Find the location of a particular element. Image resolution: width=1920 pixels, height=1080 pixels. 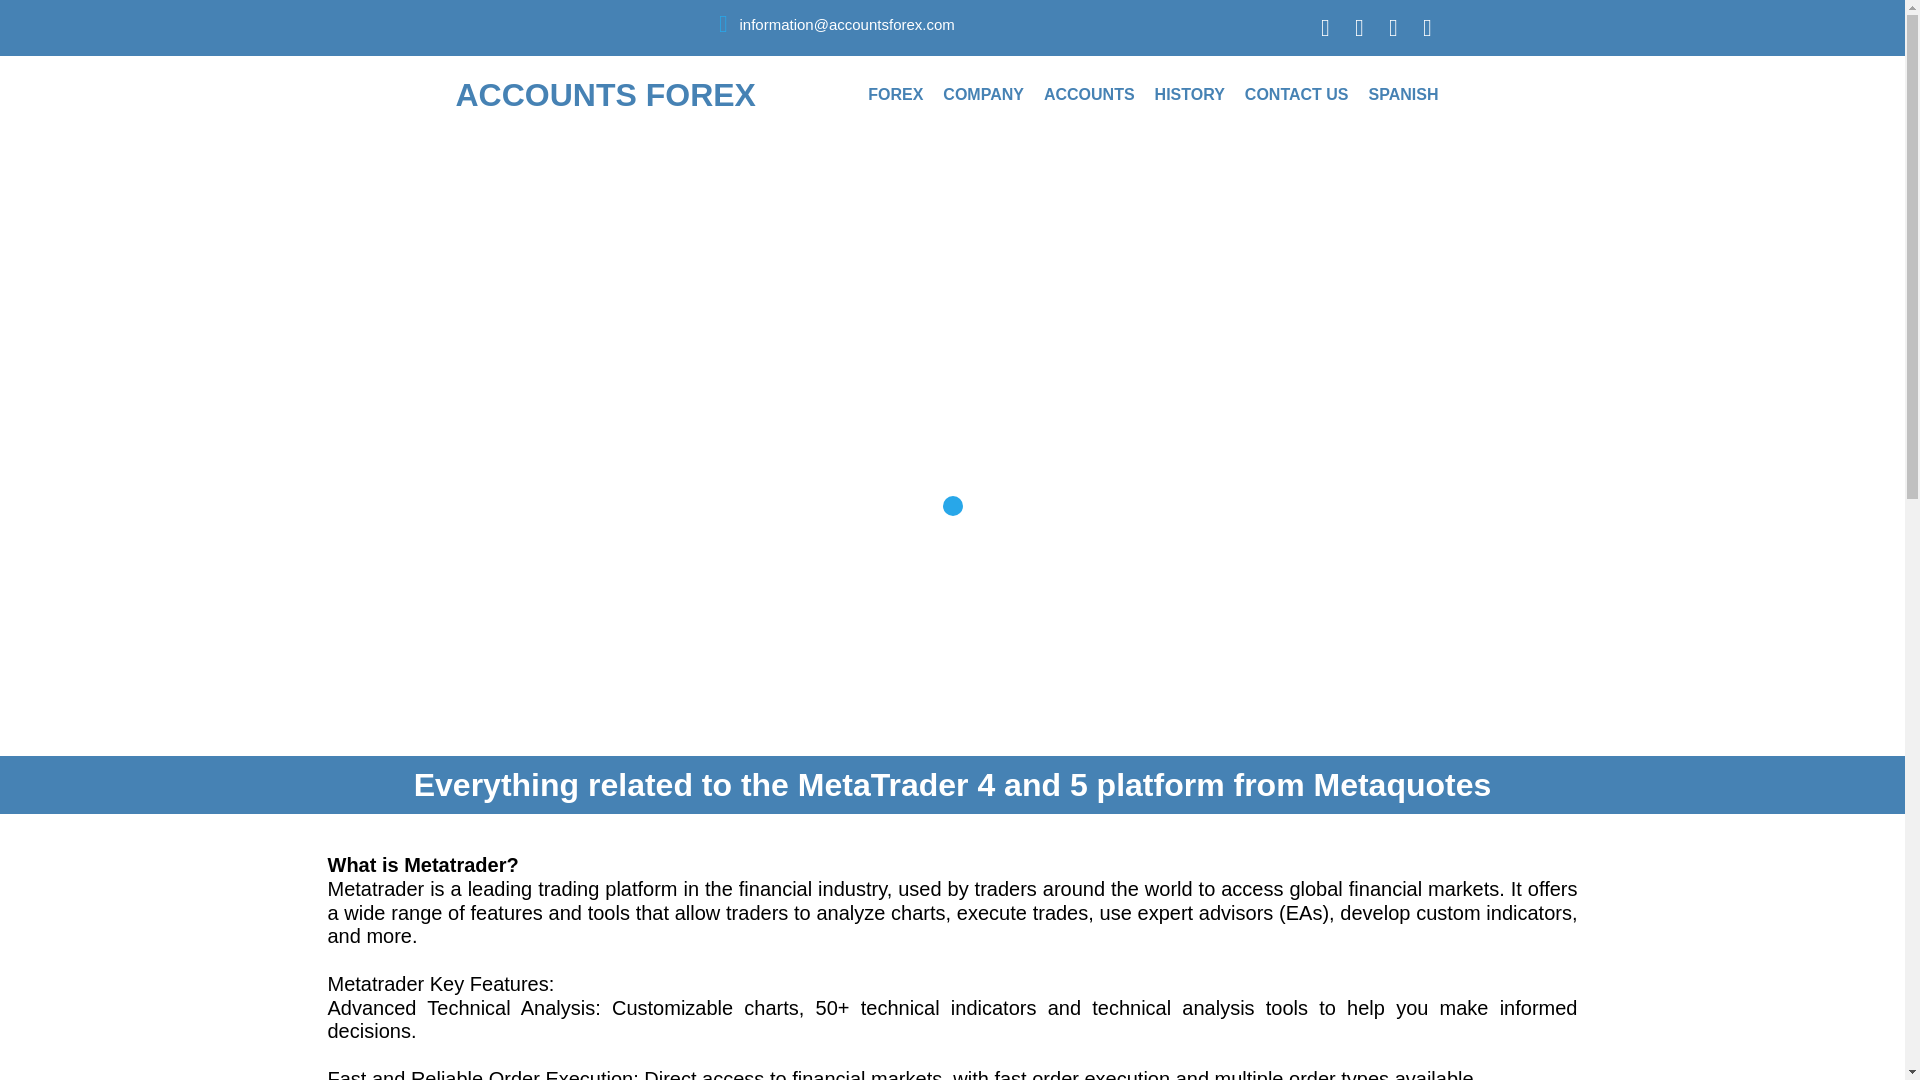

FOREX is located at coordinates (896, 94).